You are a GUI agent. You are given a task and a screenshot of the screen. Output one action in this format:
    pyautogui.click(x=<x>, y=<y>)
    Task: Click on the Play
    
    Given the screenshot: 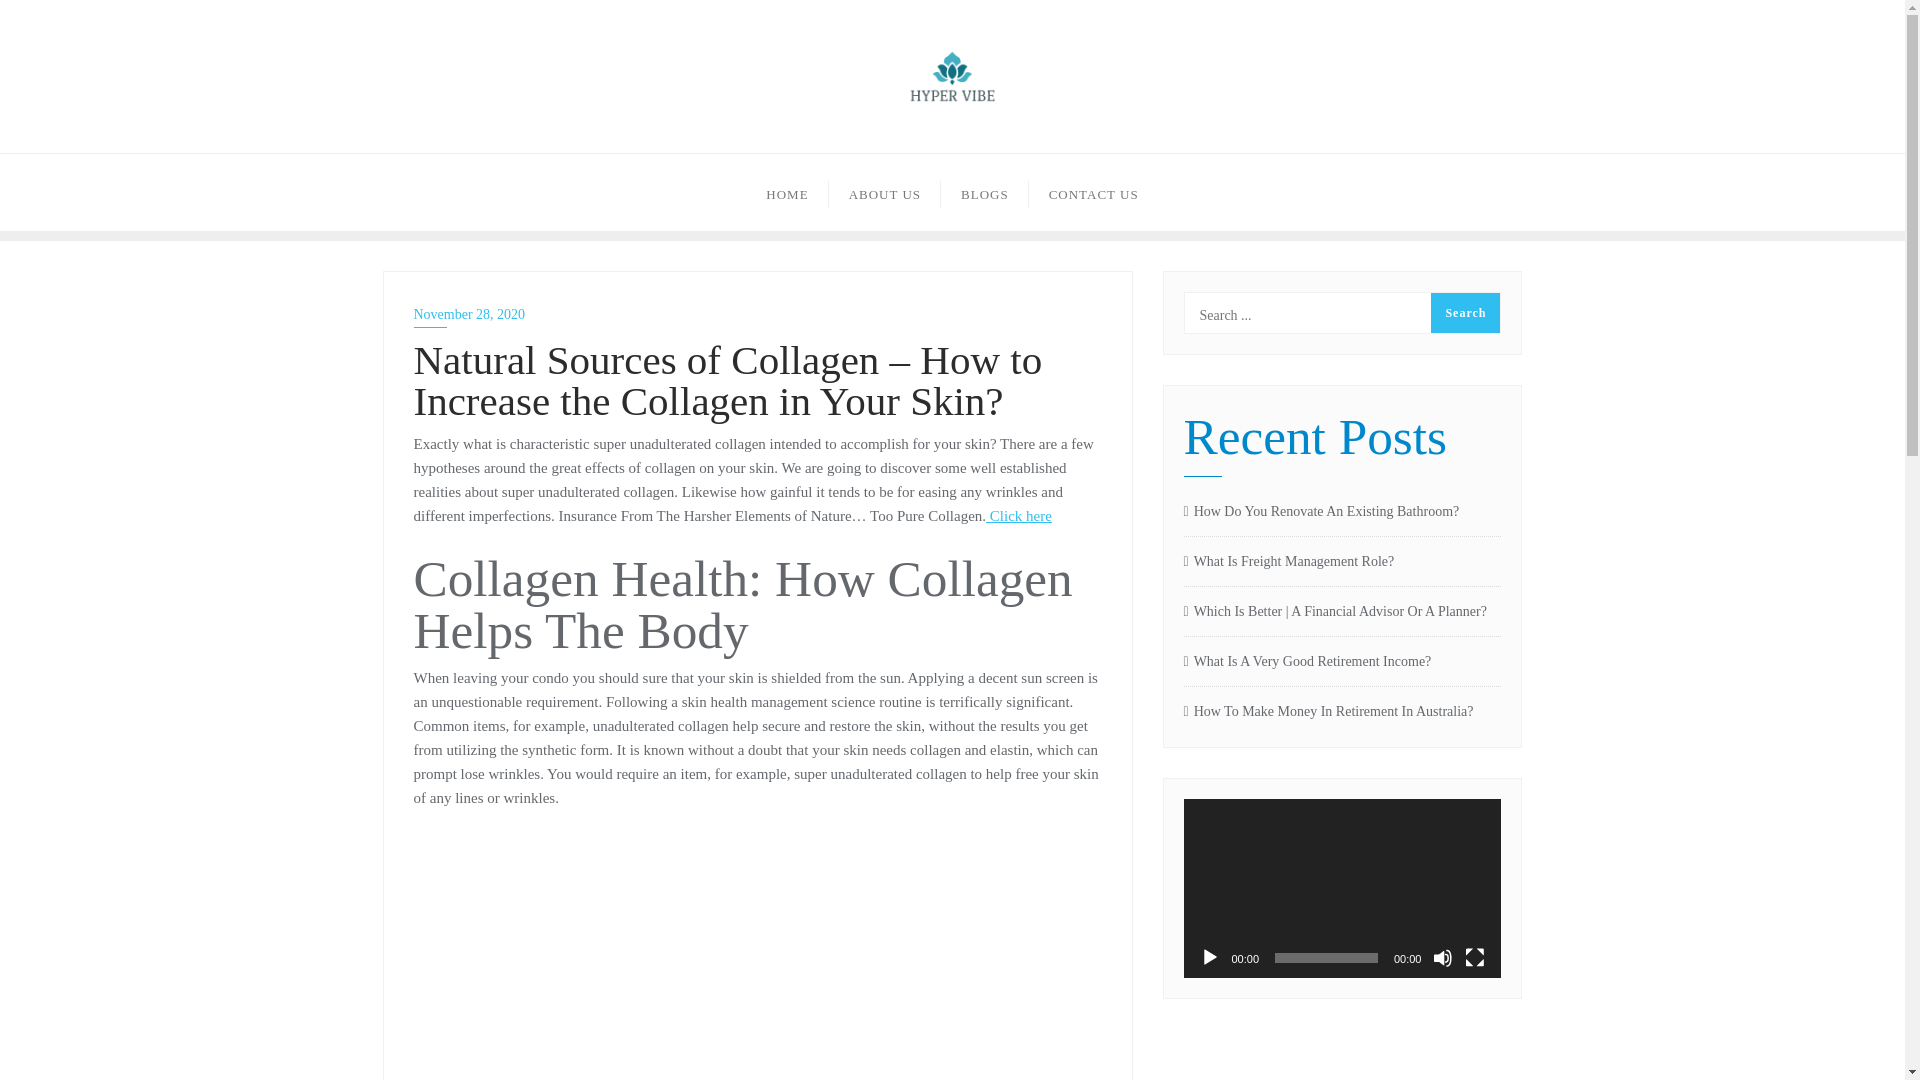 What is the action you would take?
    pyautogui.click(x=1210, y=958)
    